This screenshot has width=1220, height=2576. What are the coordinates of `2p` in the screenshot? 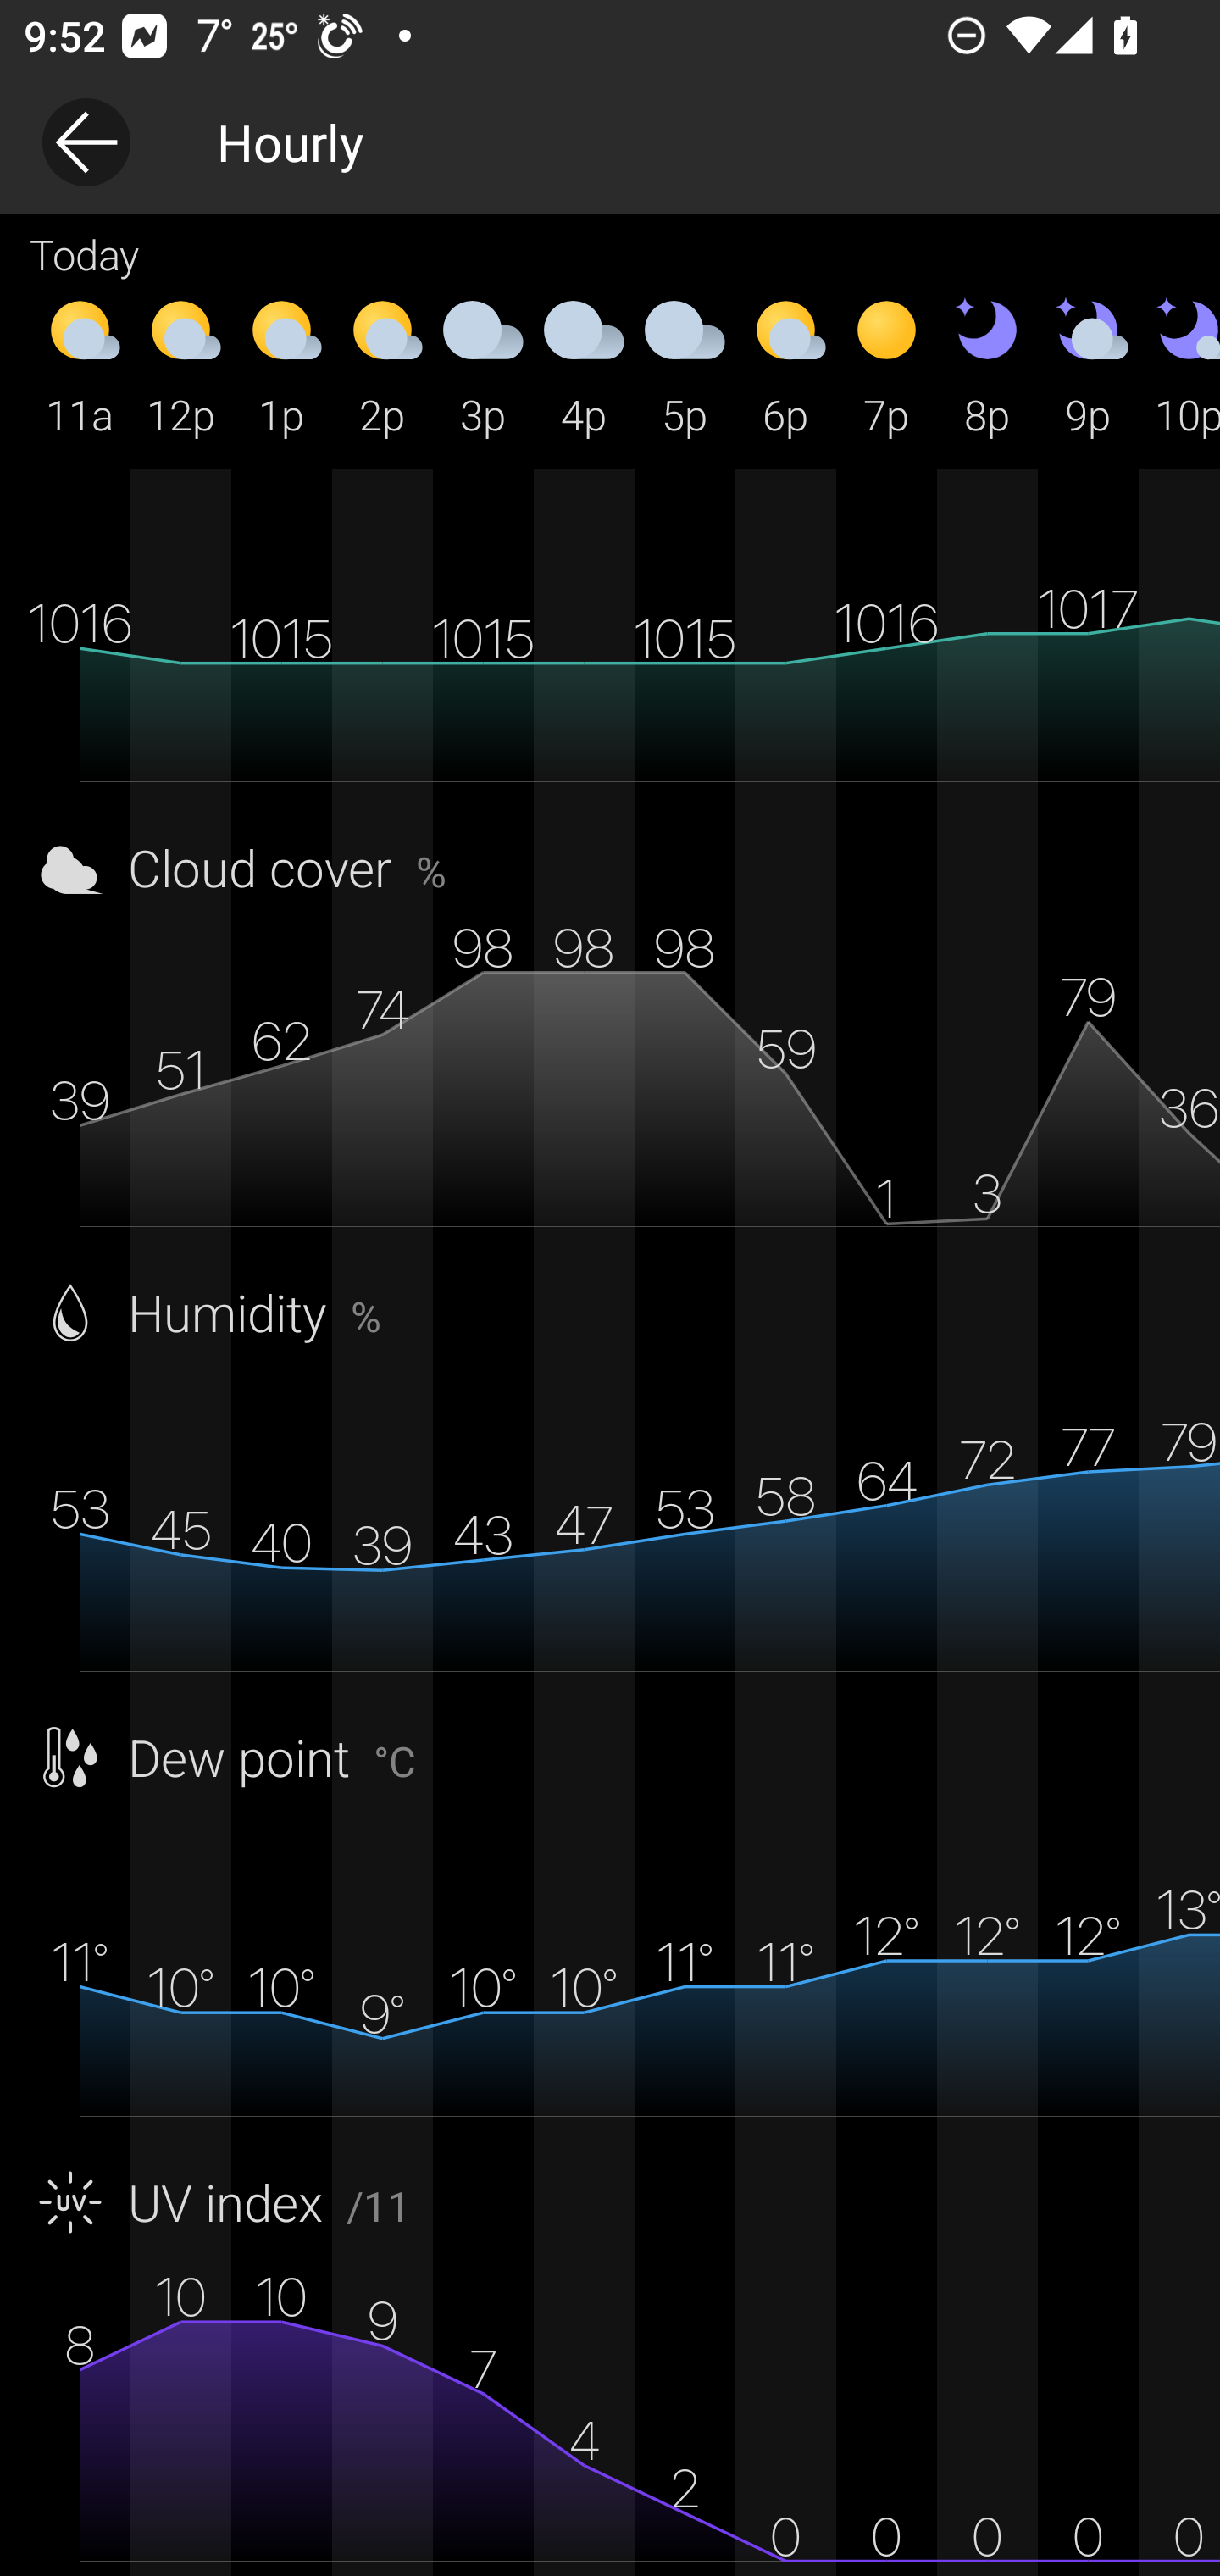 It's located at (382, 365).